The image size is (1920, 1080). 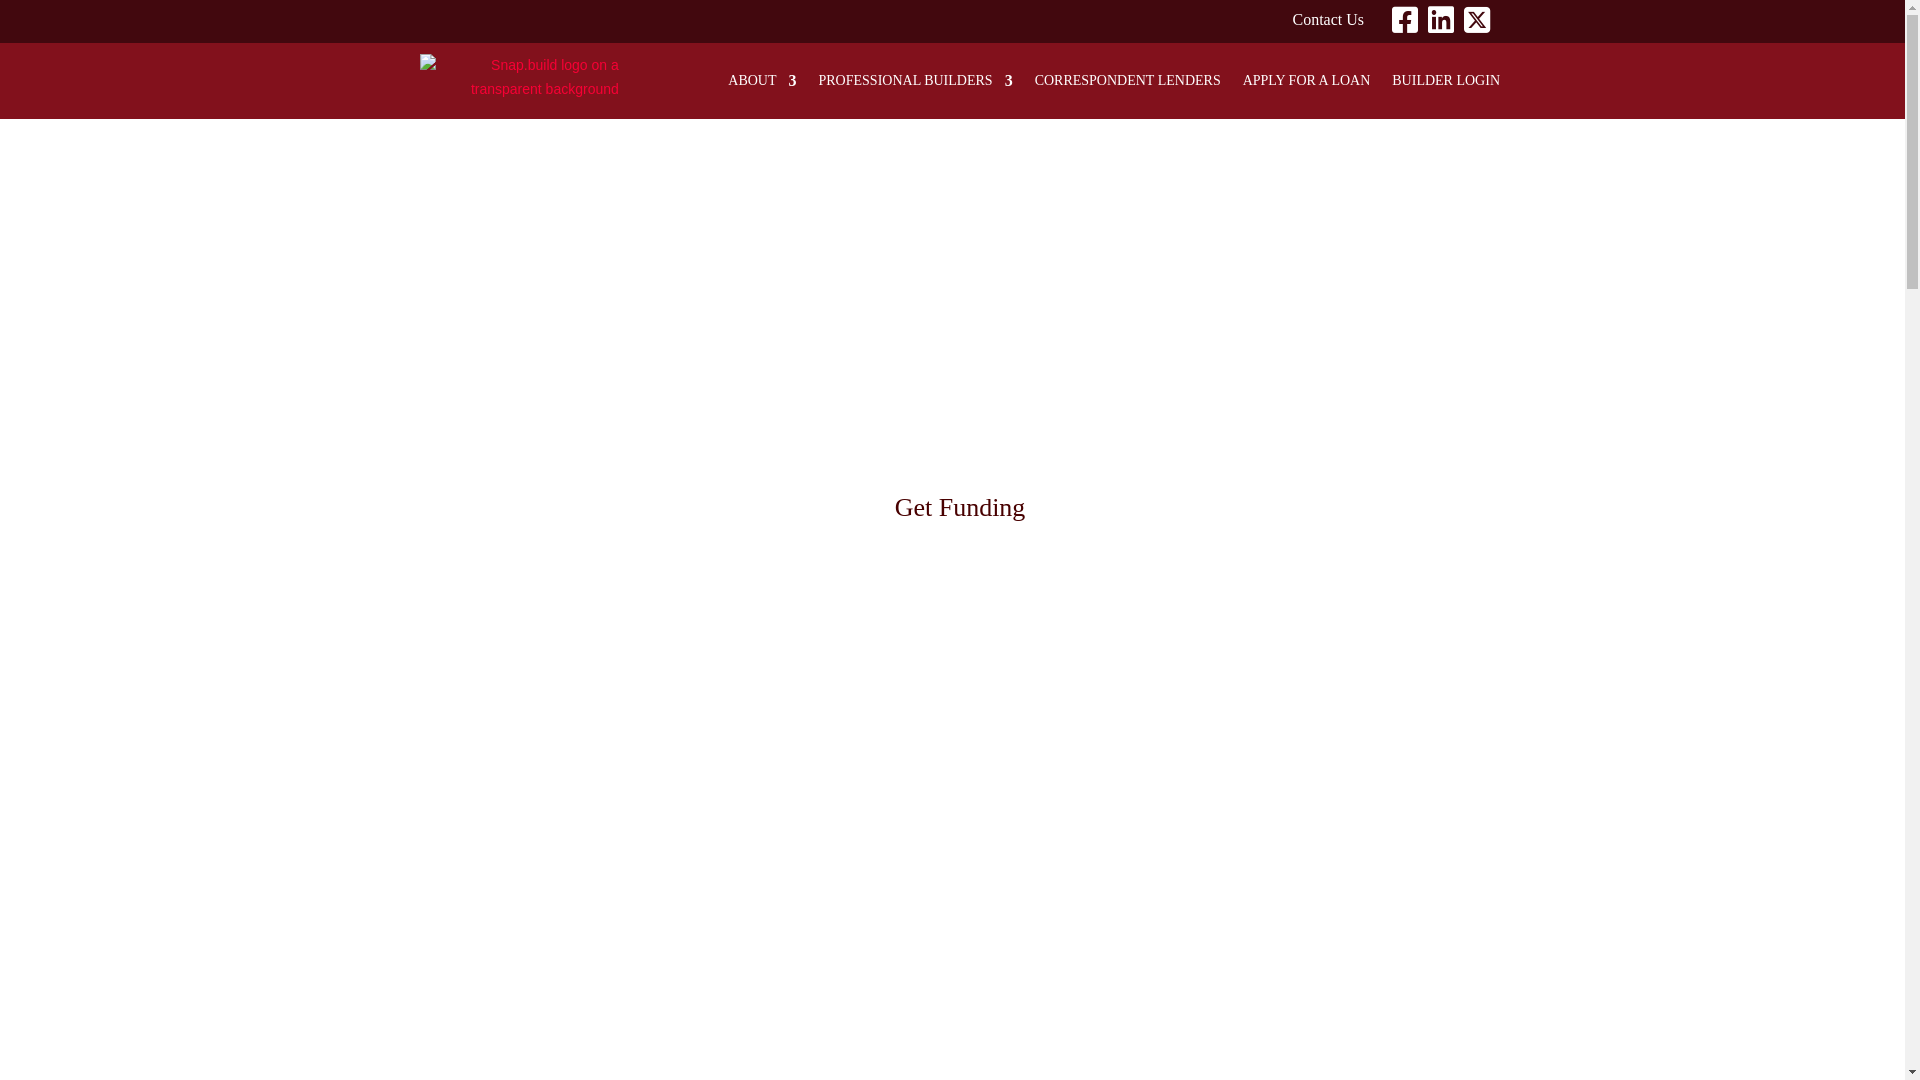 I want to click on Contact Us, so click(x=1328, y=24).